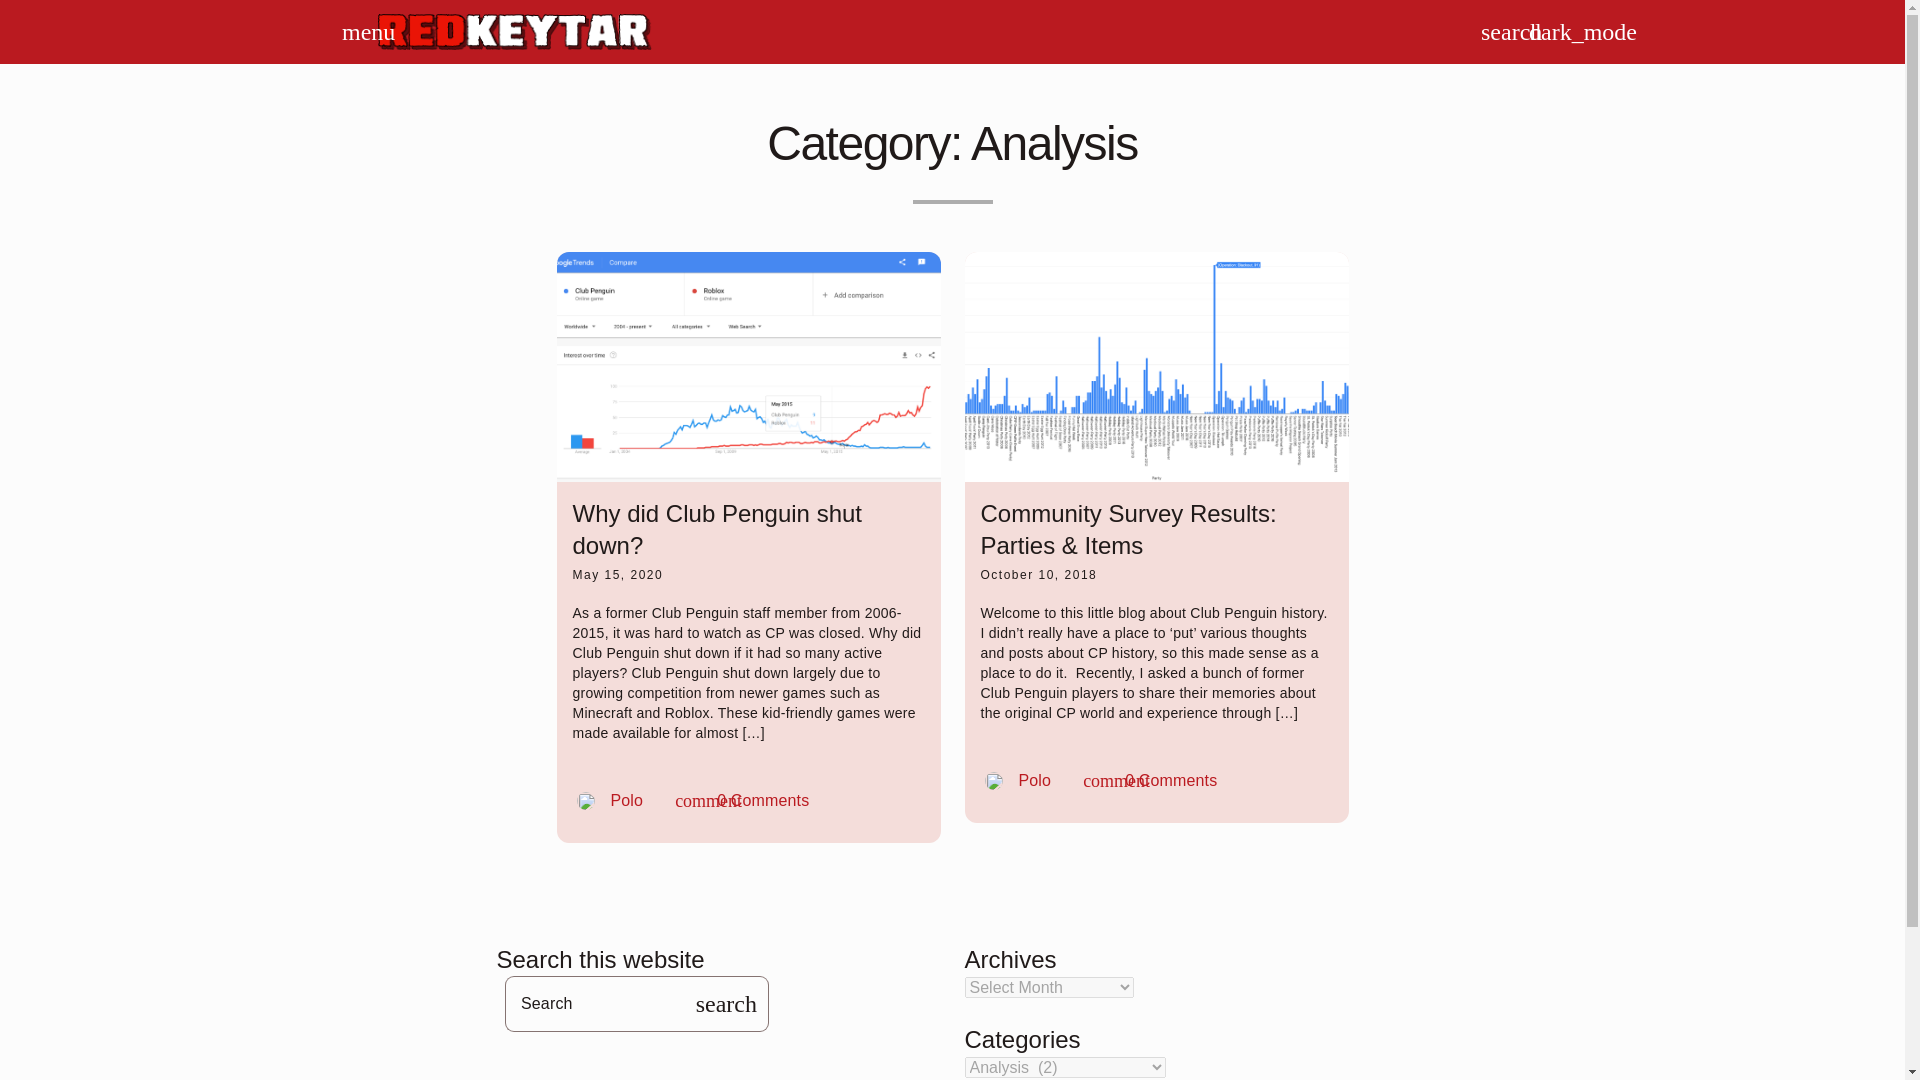 The width and height of the screenshot is (1920, 1080). I want to click on search, so click(1492, 32).